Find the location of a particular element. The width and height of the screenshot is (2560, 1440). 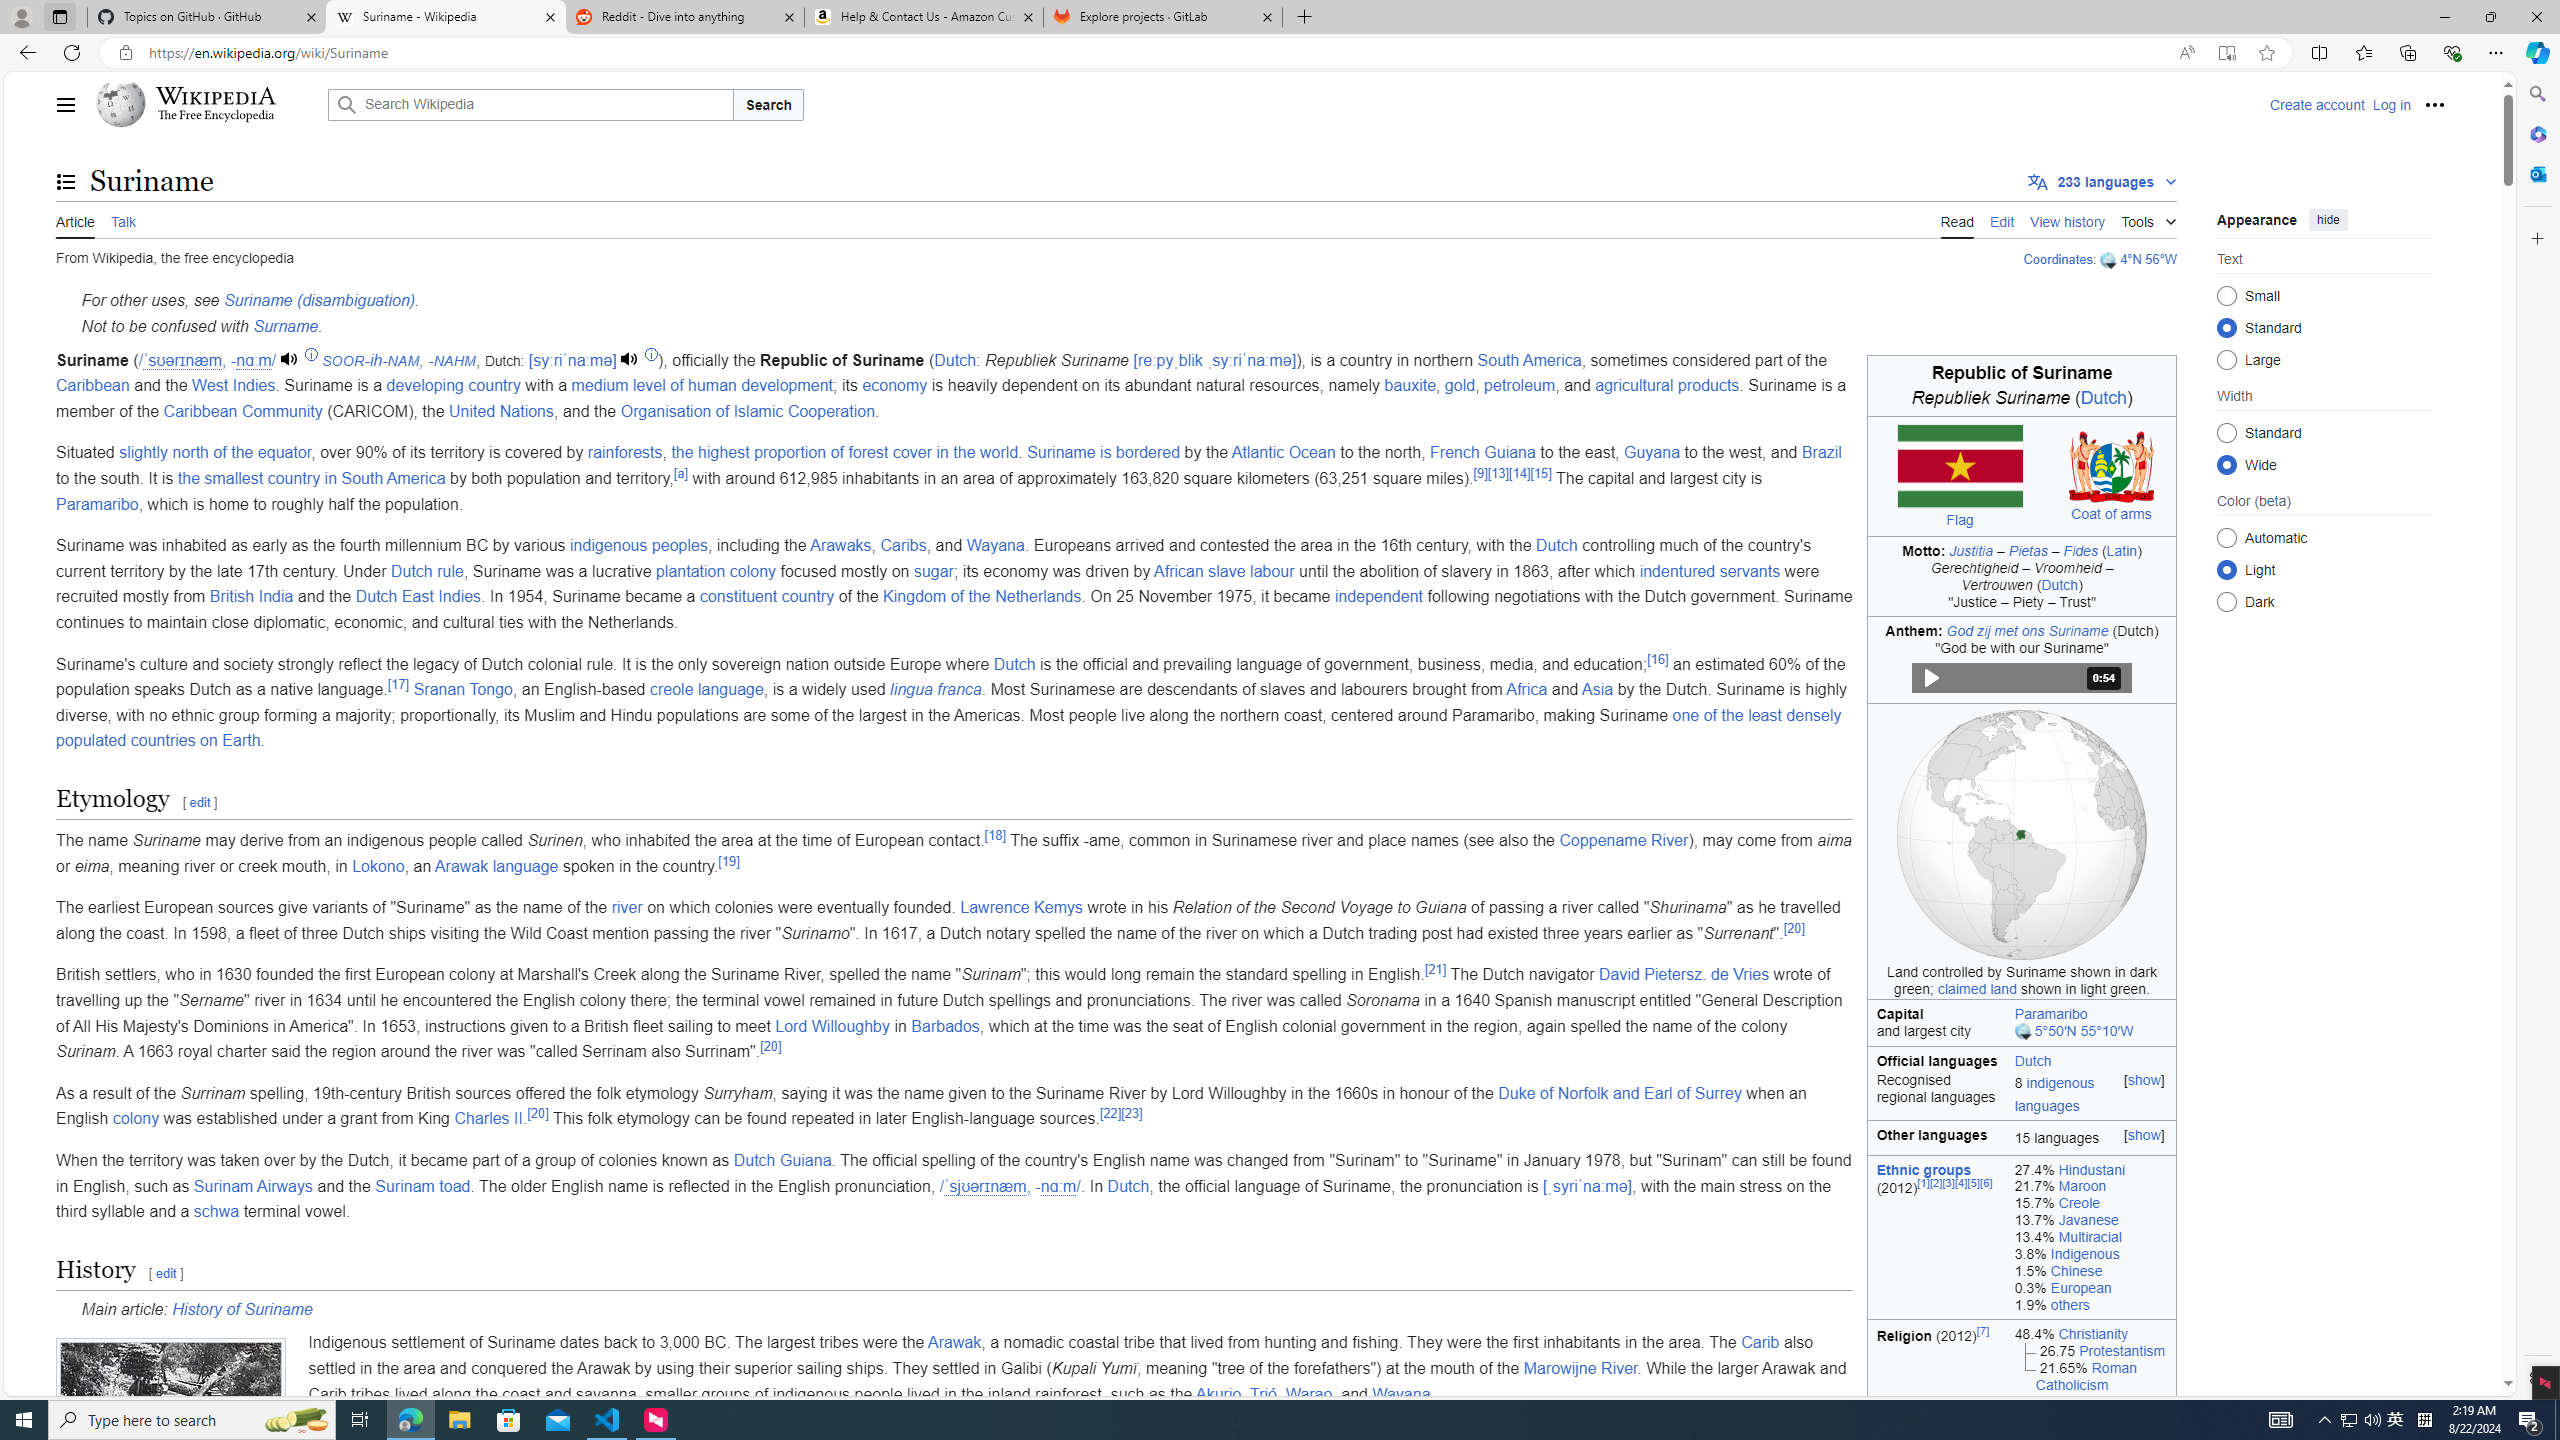

Tools is located at coordinates (2149, 218).